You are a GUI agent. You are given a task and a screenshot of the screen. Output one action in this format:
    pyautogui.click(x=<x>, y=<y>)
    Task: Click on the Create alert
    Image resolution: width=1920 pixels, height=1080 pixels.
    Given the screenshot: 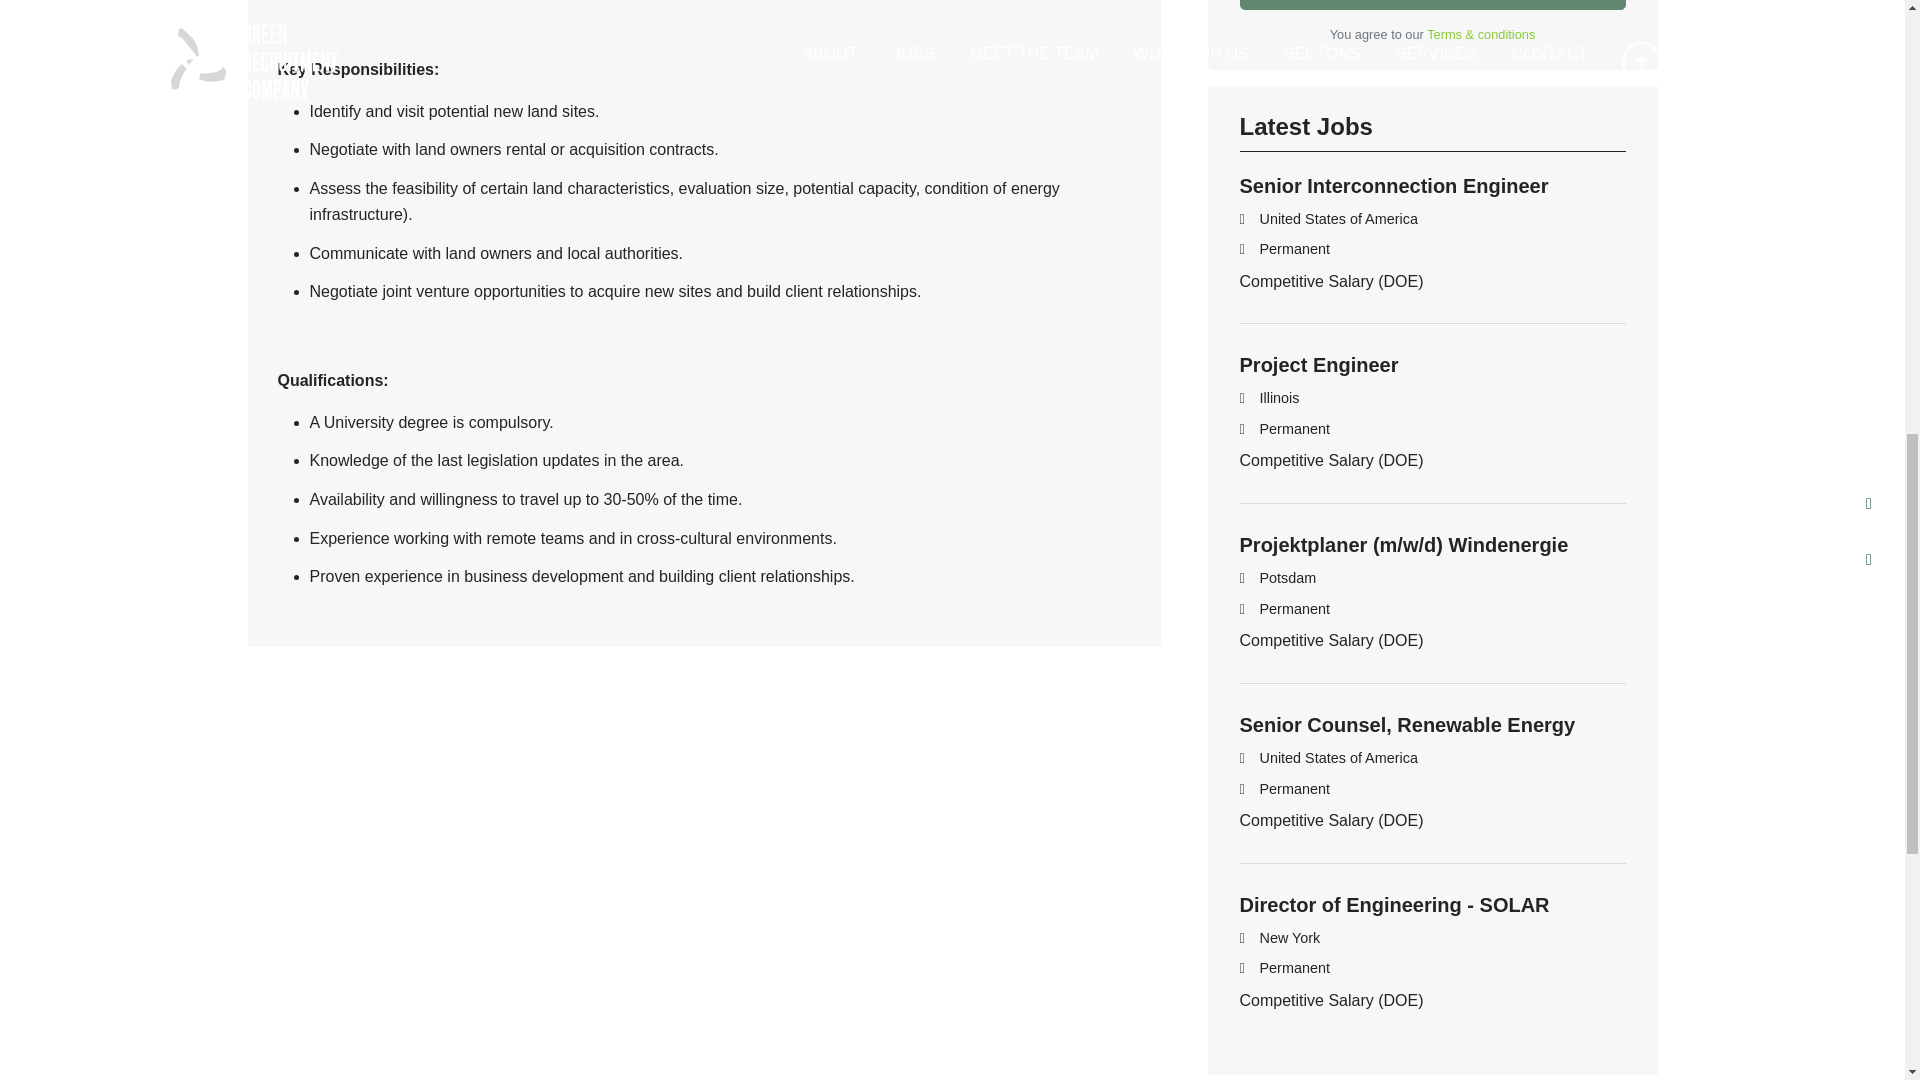 What is the action you would take?
    pyautogui.click(x=1433, y=4)
    